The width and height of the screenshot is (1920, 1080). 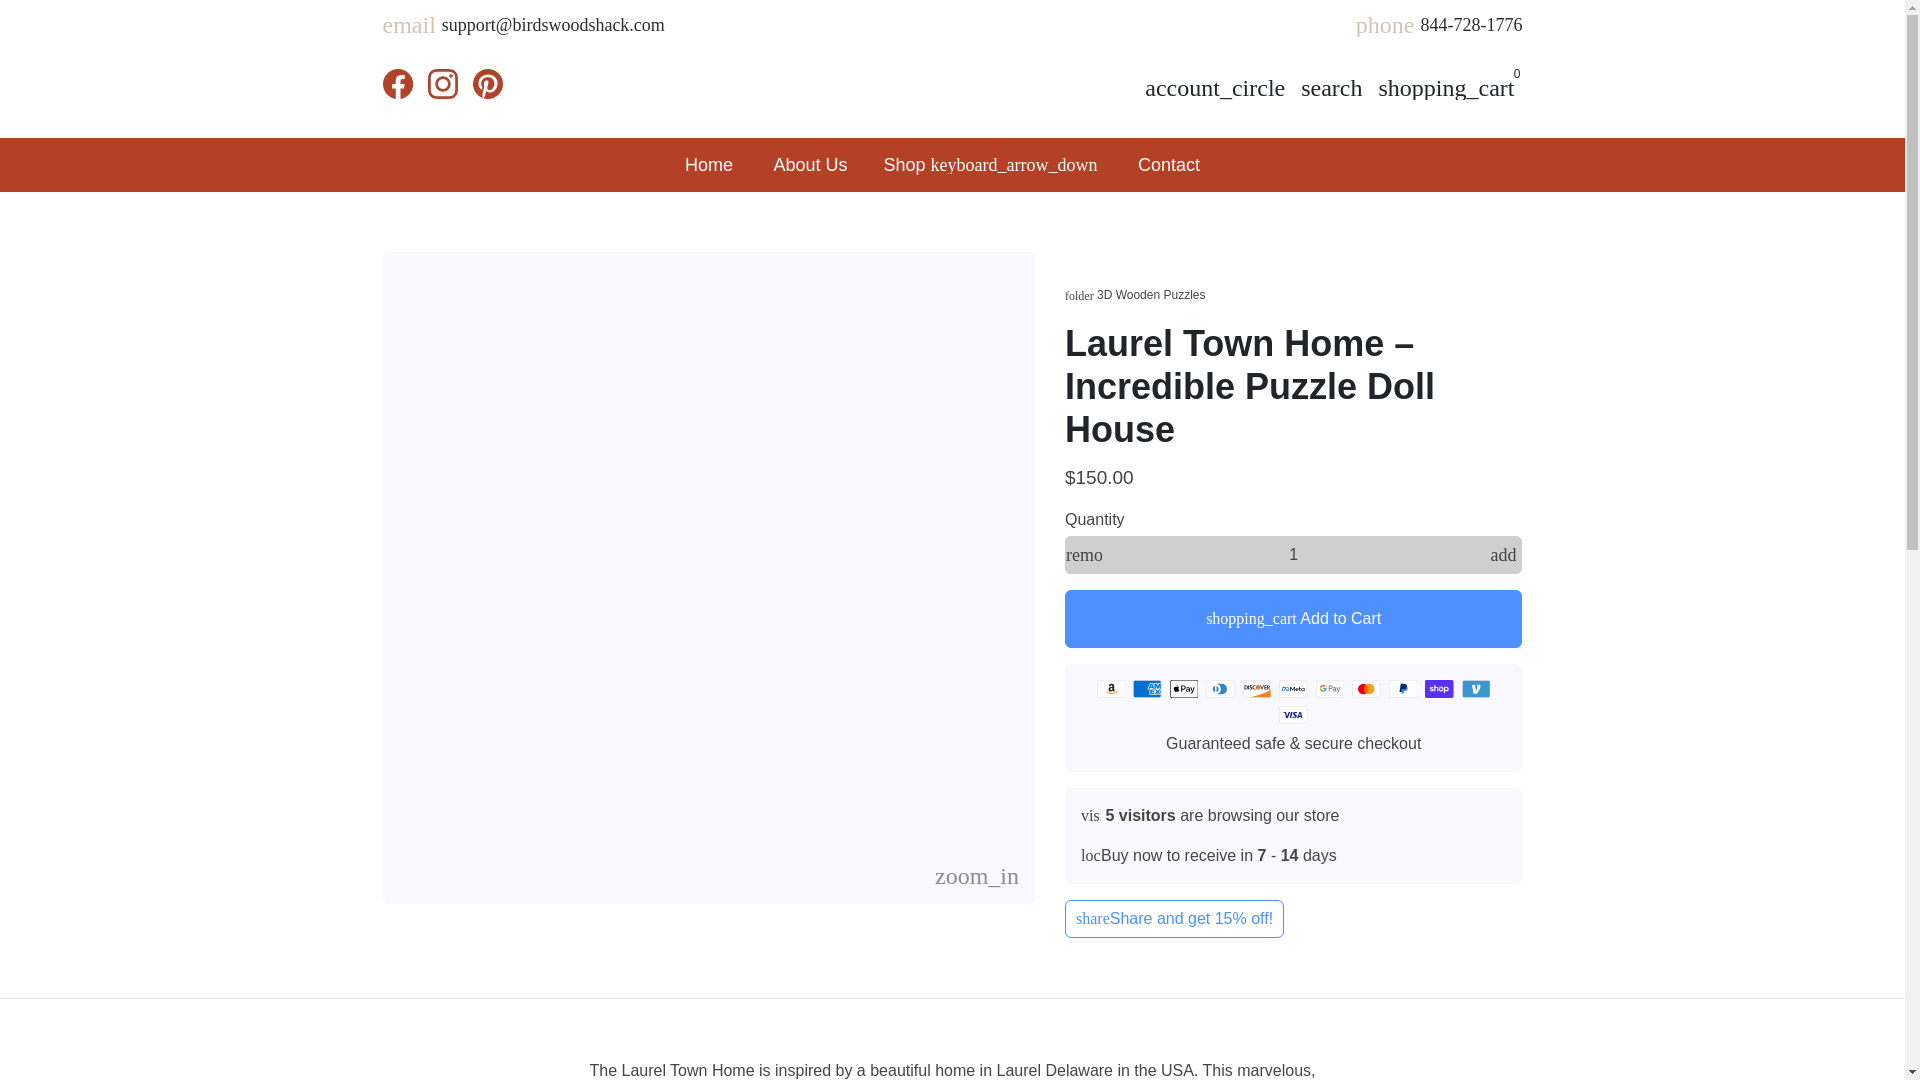 I want to click on Log In, so click(x=1214, y=88).